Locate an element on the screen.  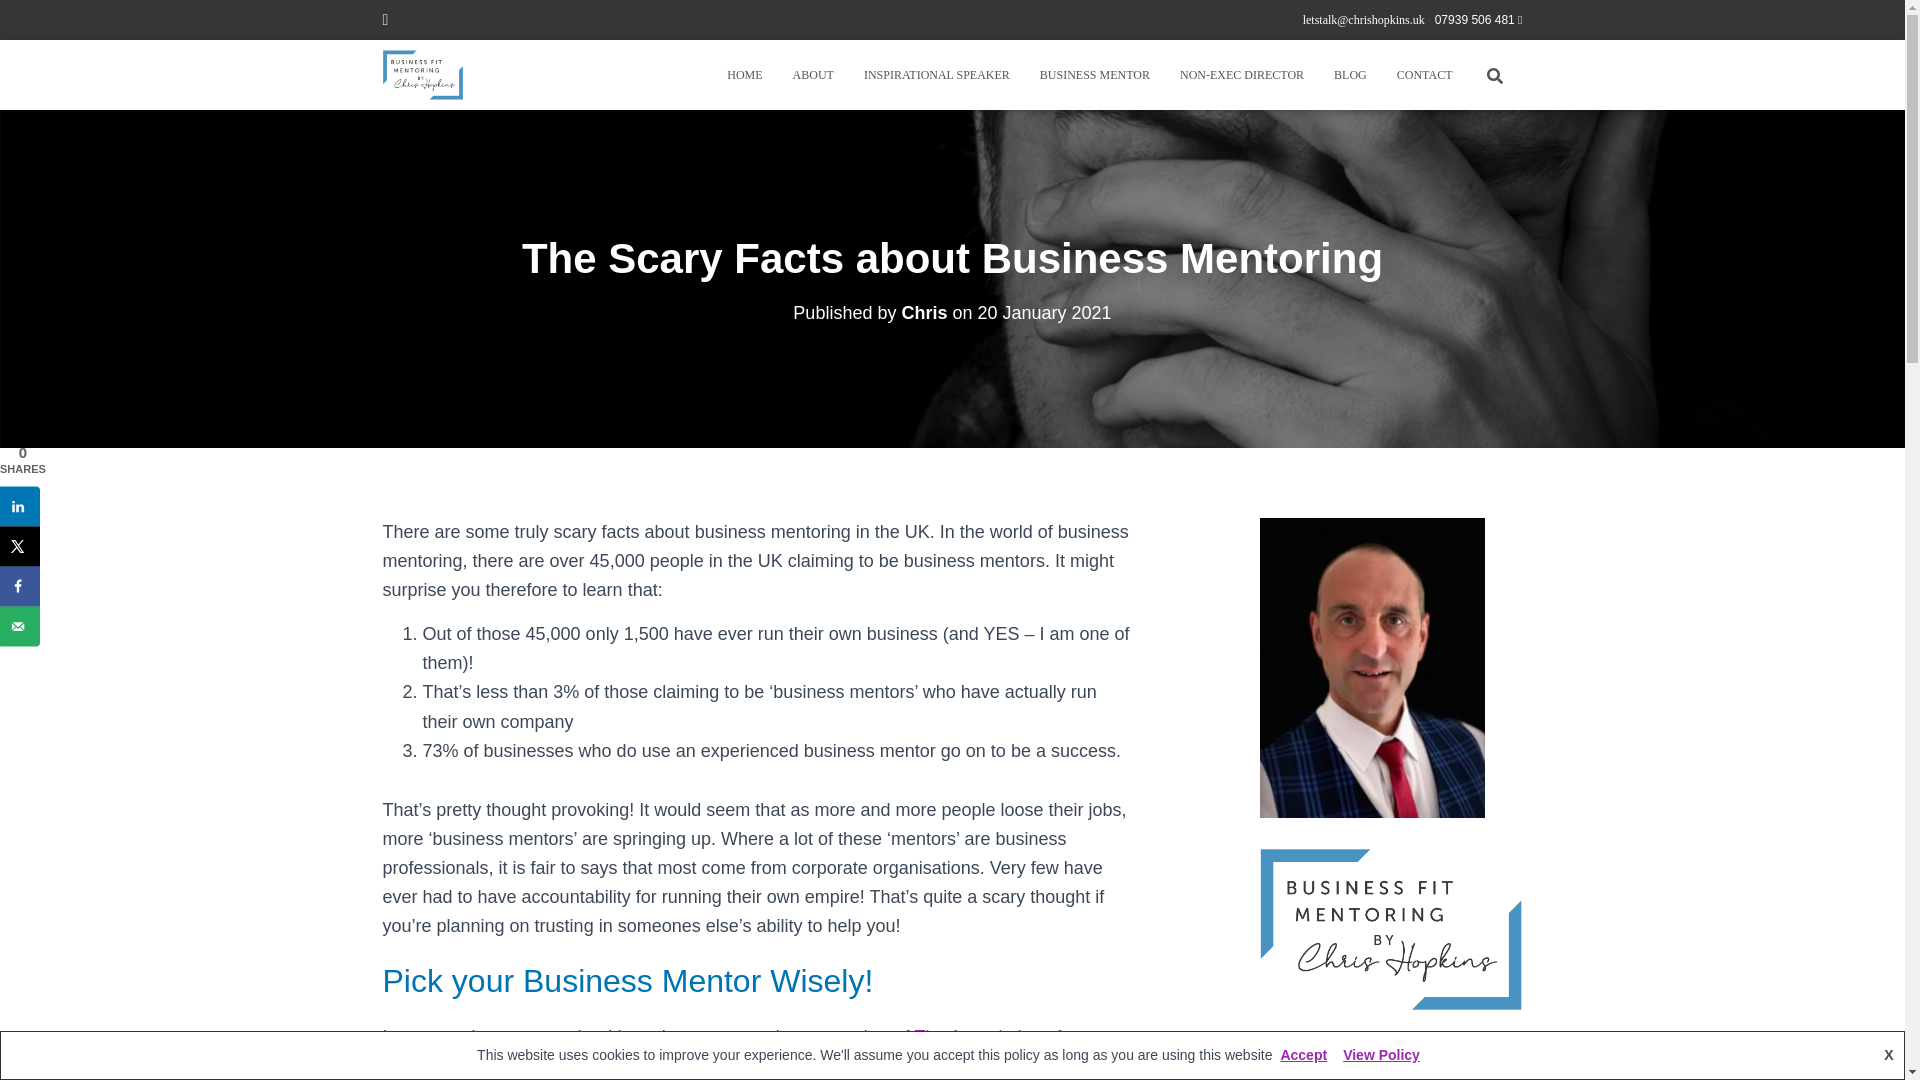
BUSINESS MENTOR is located at coordinates (1095, 74).